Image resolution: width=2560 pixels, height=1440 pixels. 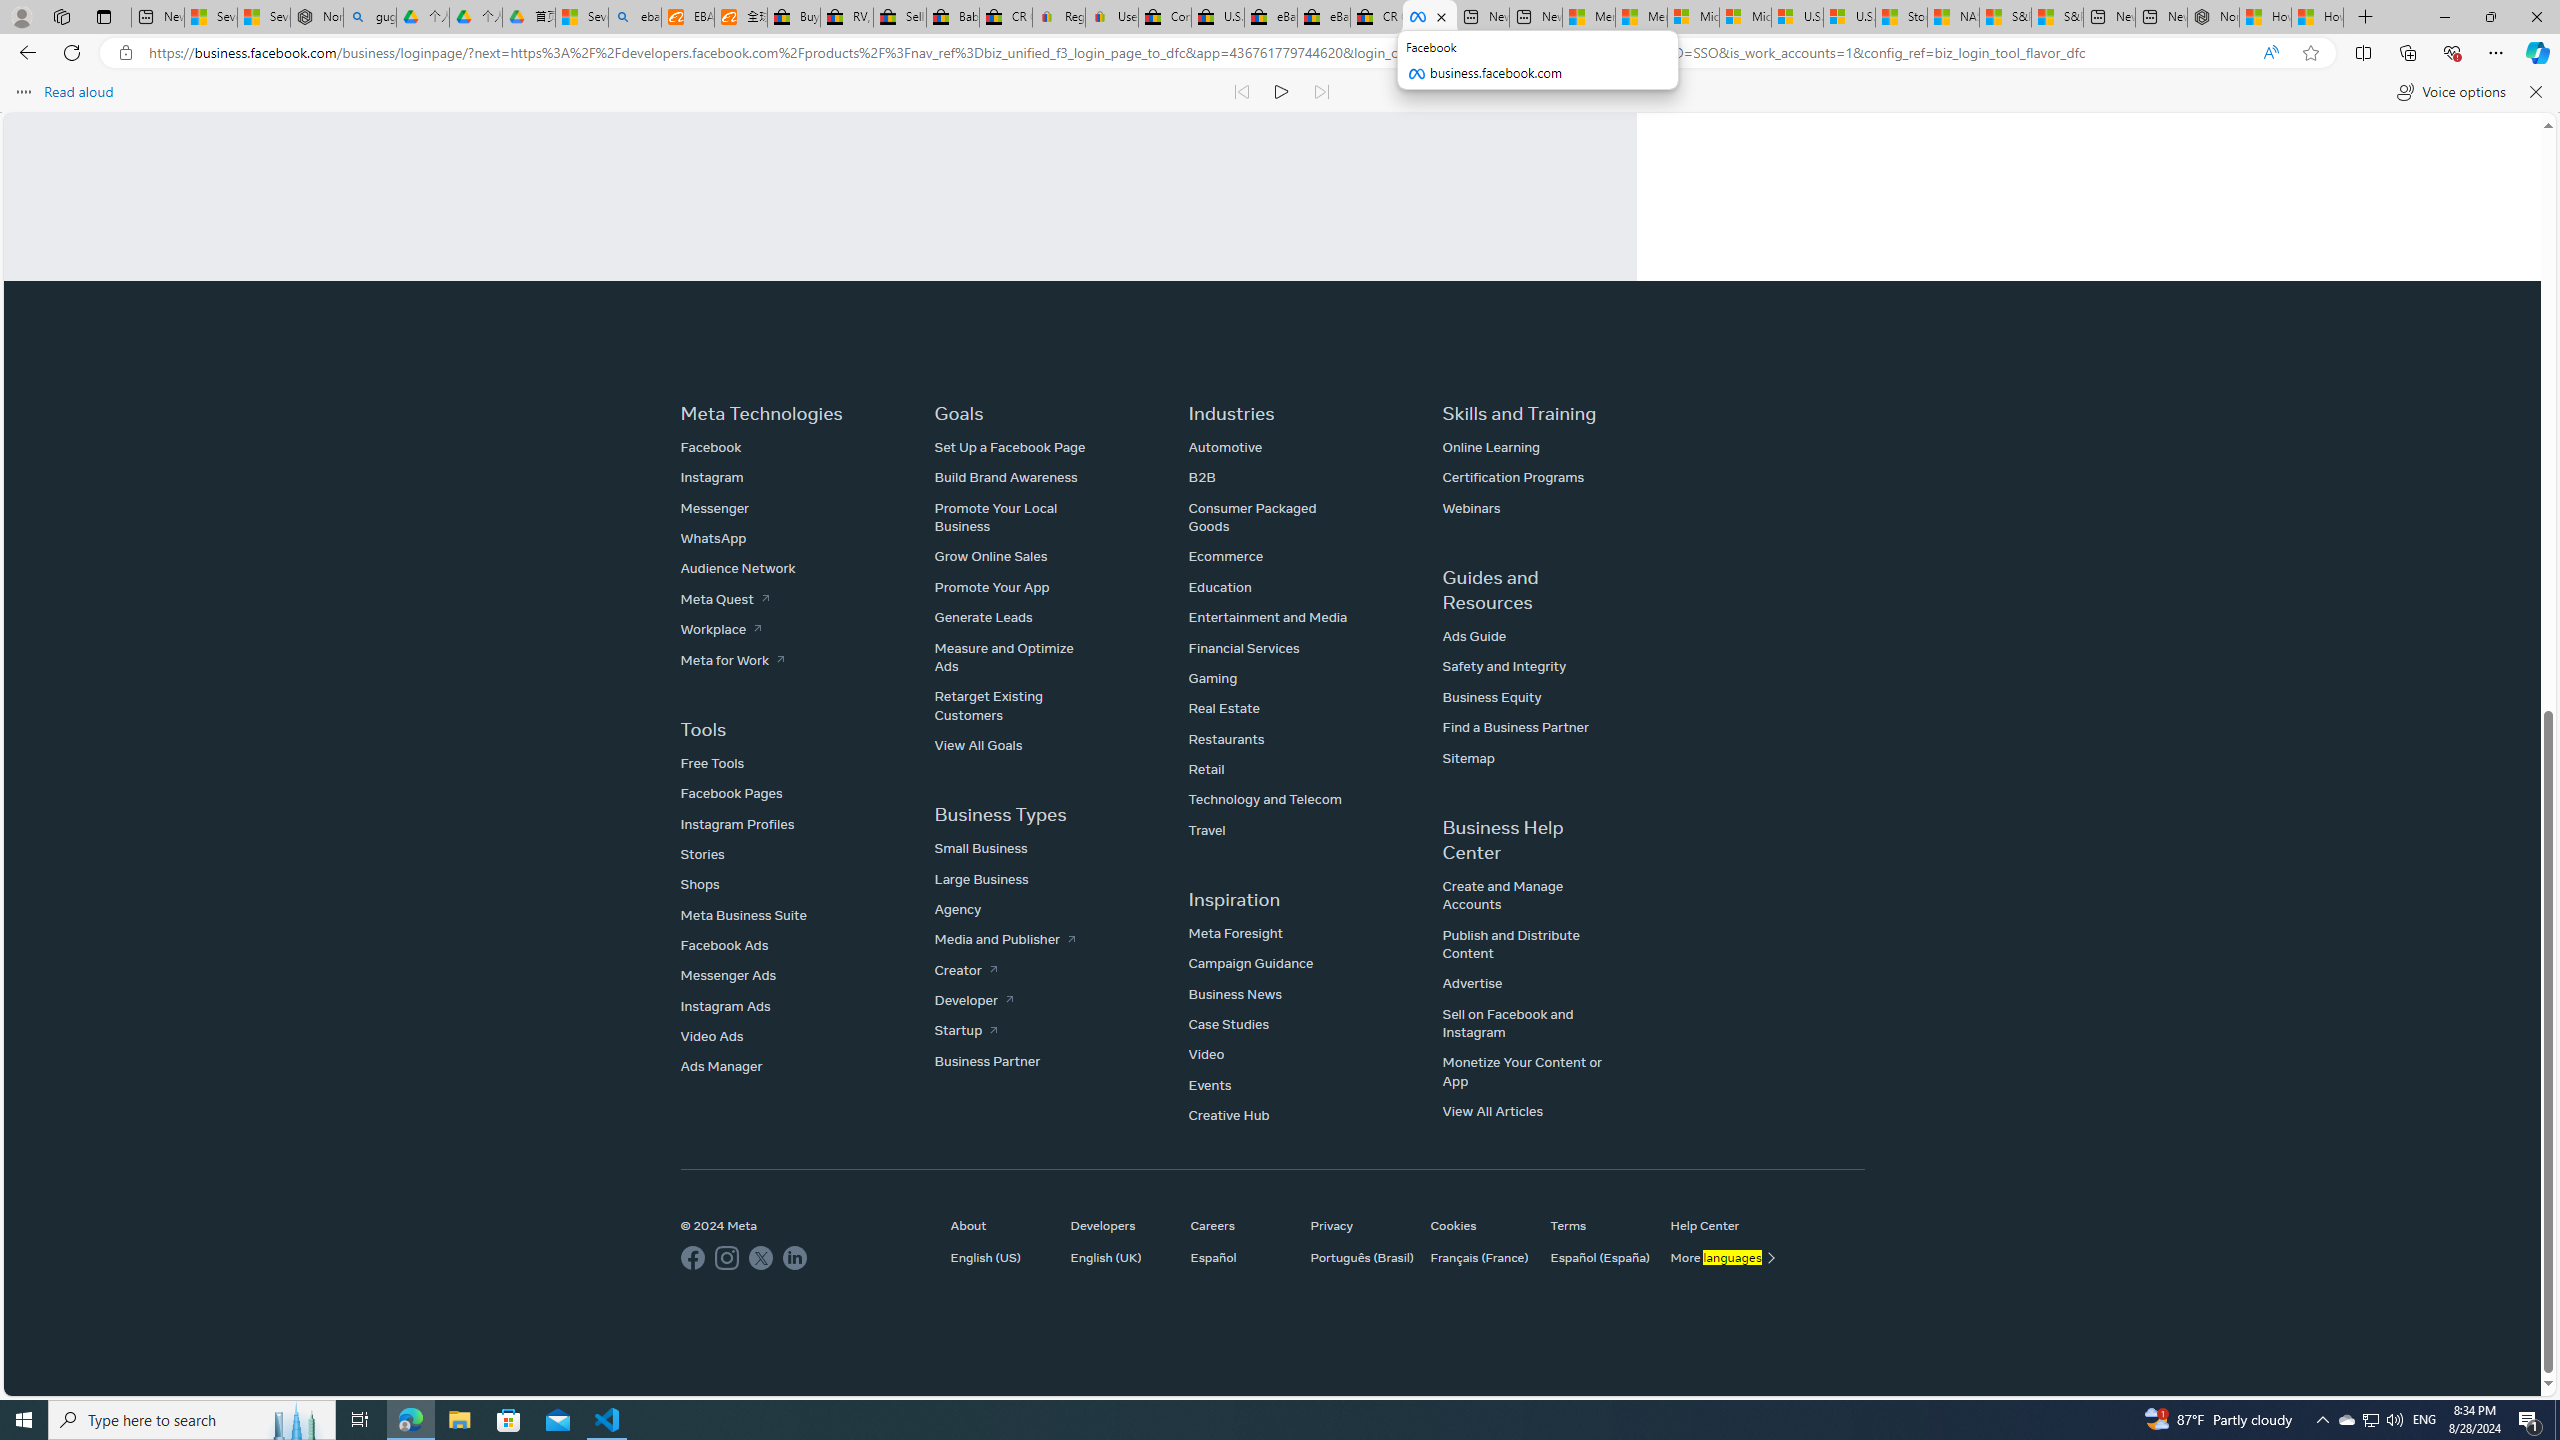 What do you see at coordinates (2534, 92) in the screenshot?
I see `Close read aloud` at bounding box center [2534, 92].